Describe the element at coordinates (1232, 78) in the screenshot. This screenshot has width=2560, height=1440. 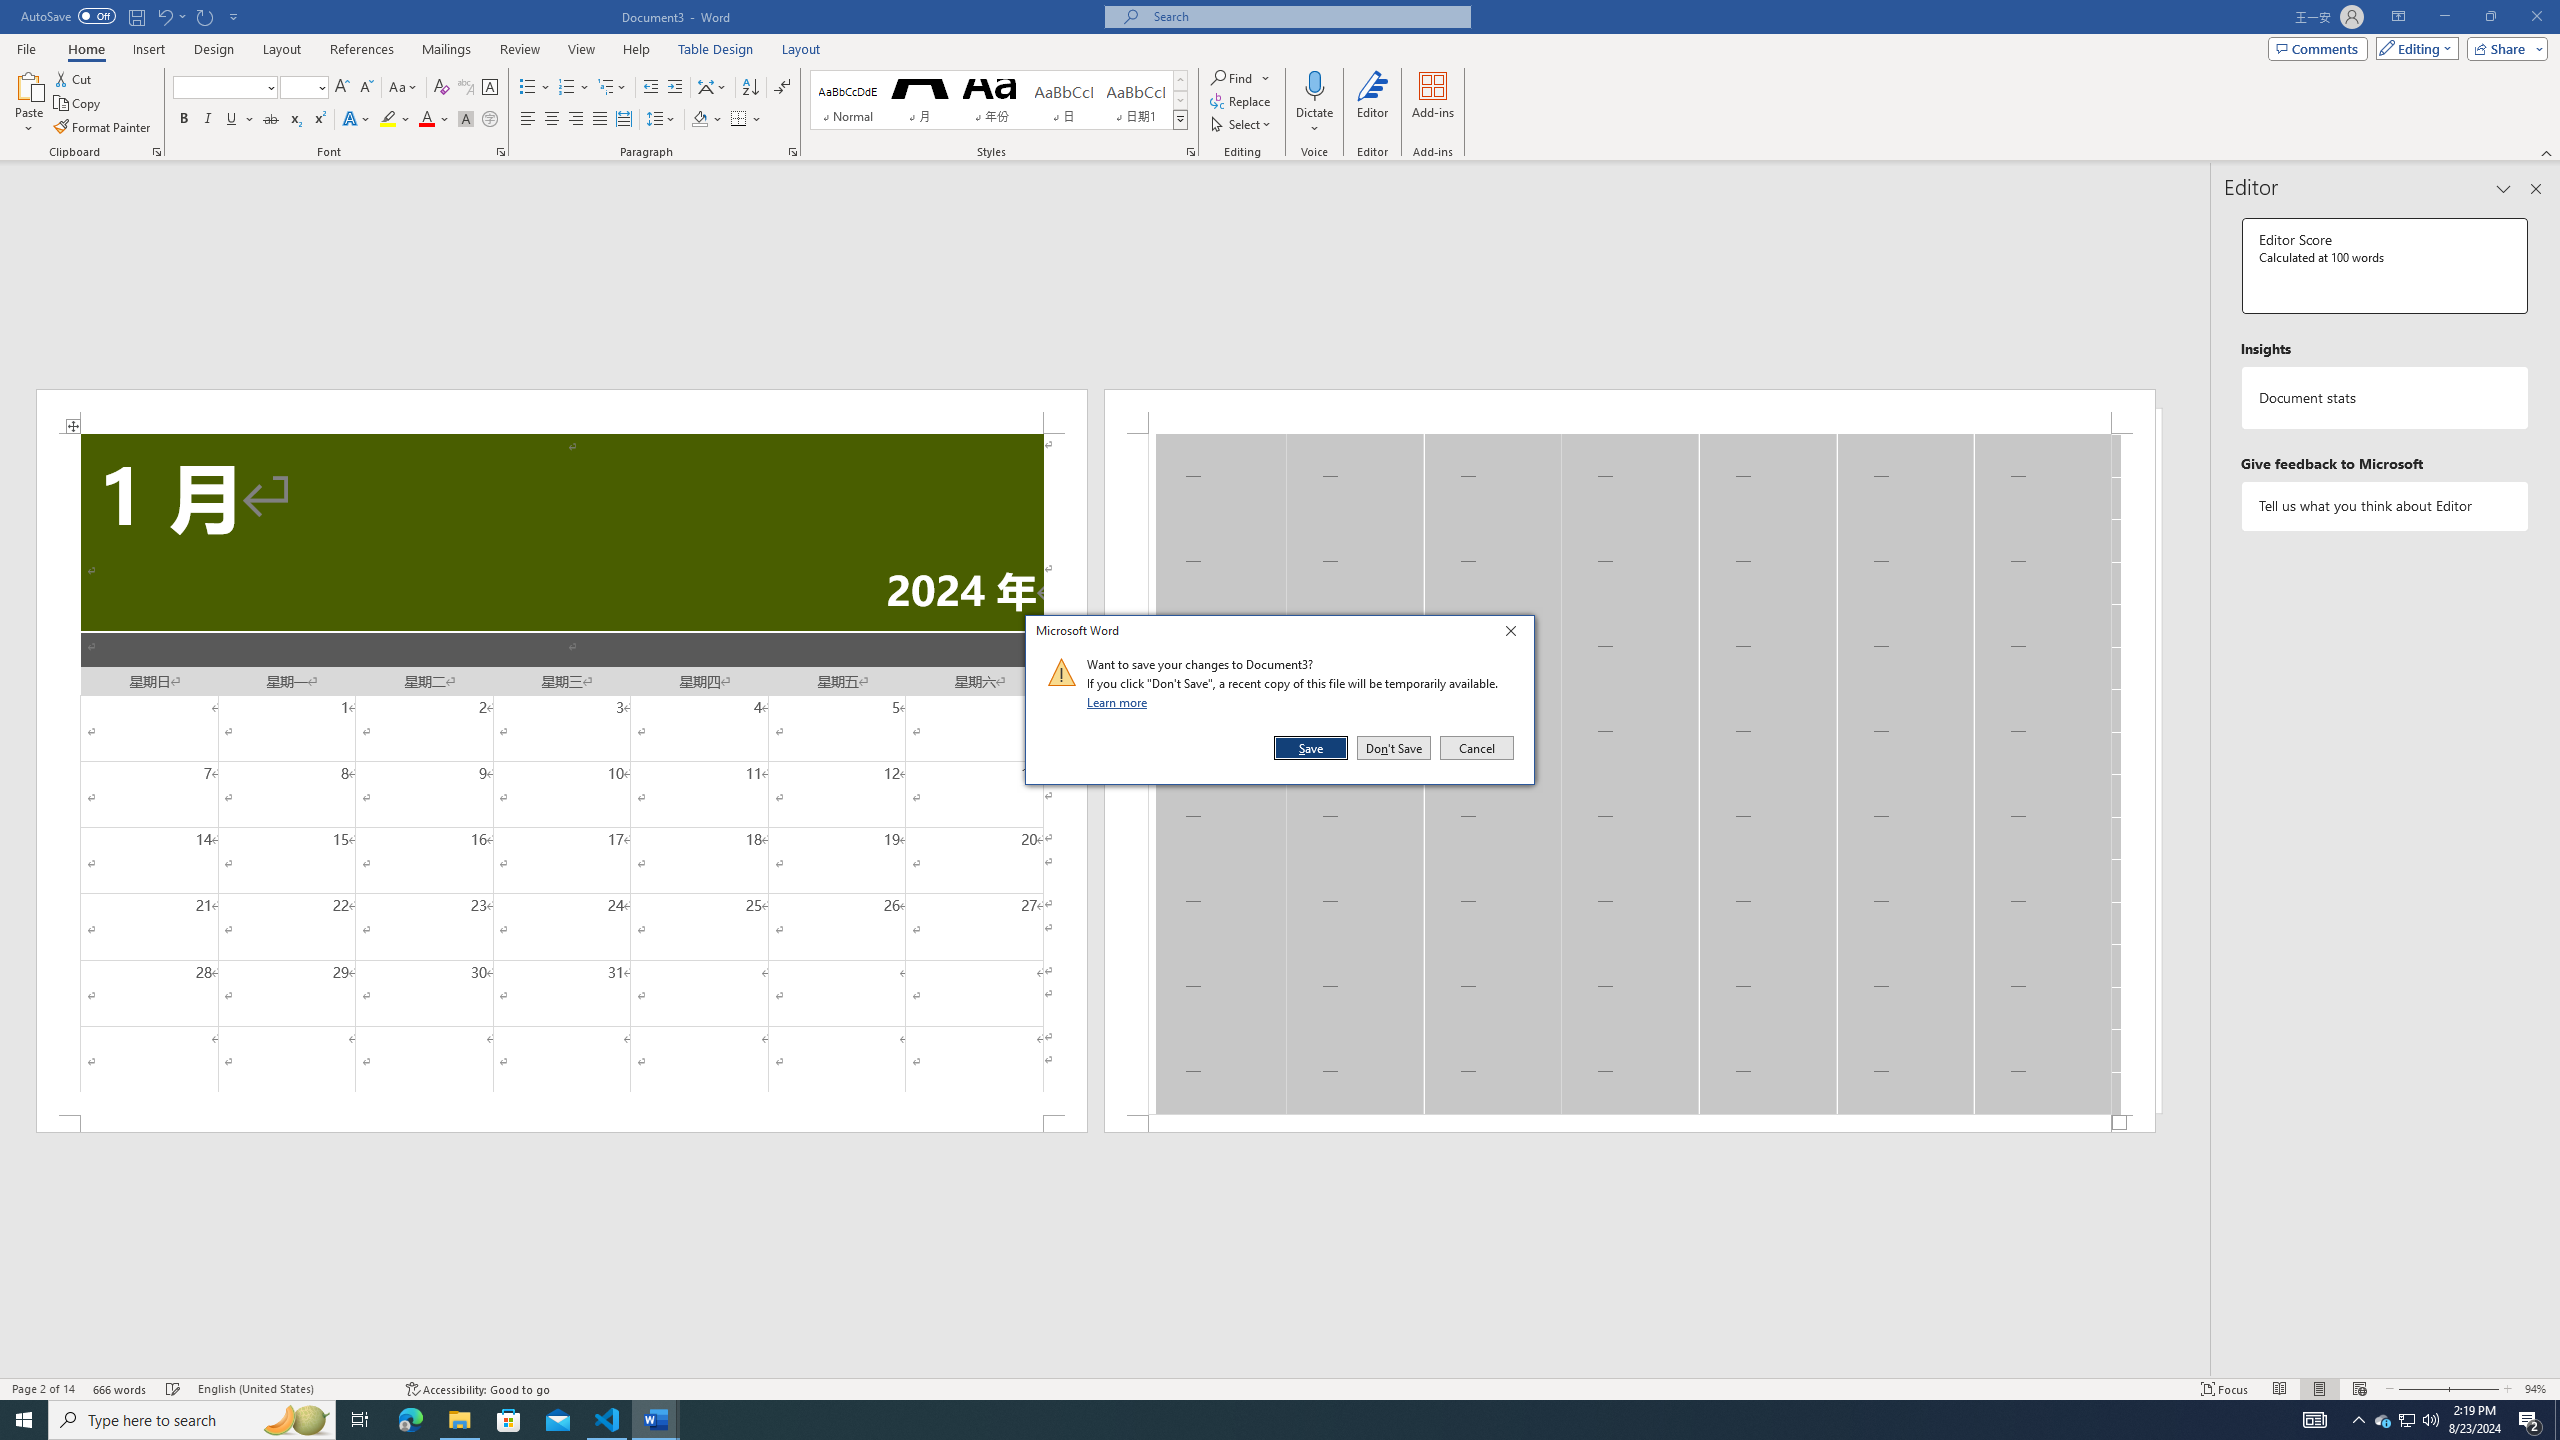
I see `Find` at that location.